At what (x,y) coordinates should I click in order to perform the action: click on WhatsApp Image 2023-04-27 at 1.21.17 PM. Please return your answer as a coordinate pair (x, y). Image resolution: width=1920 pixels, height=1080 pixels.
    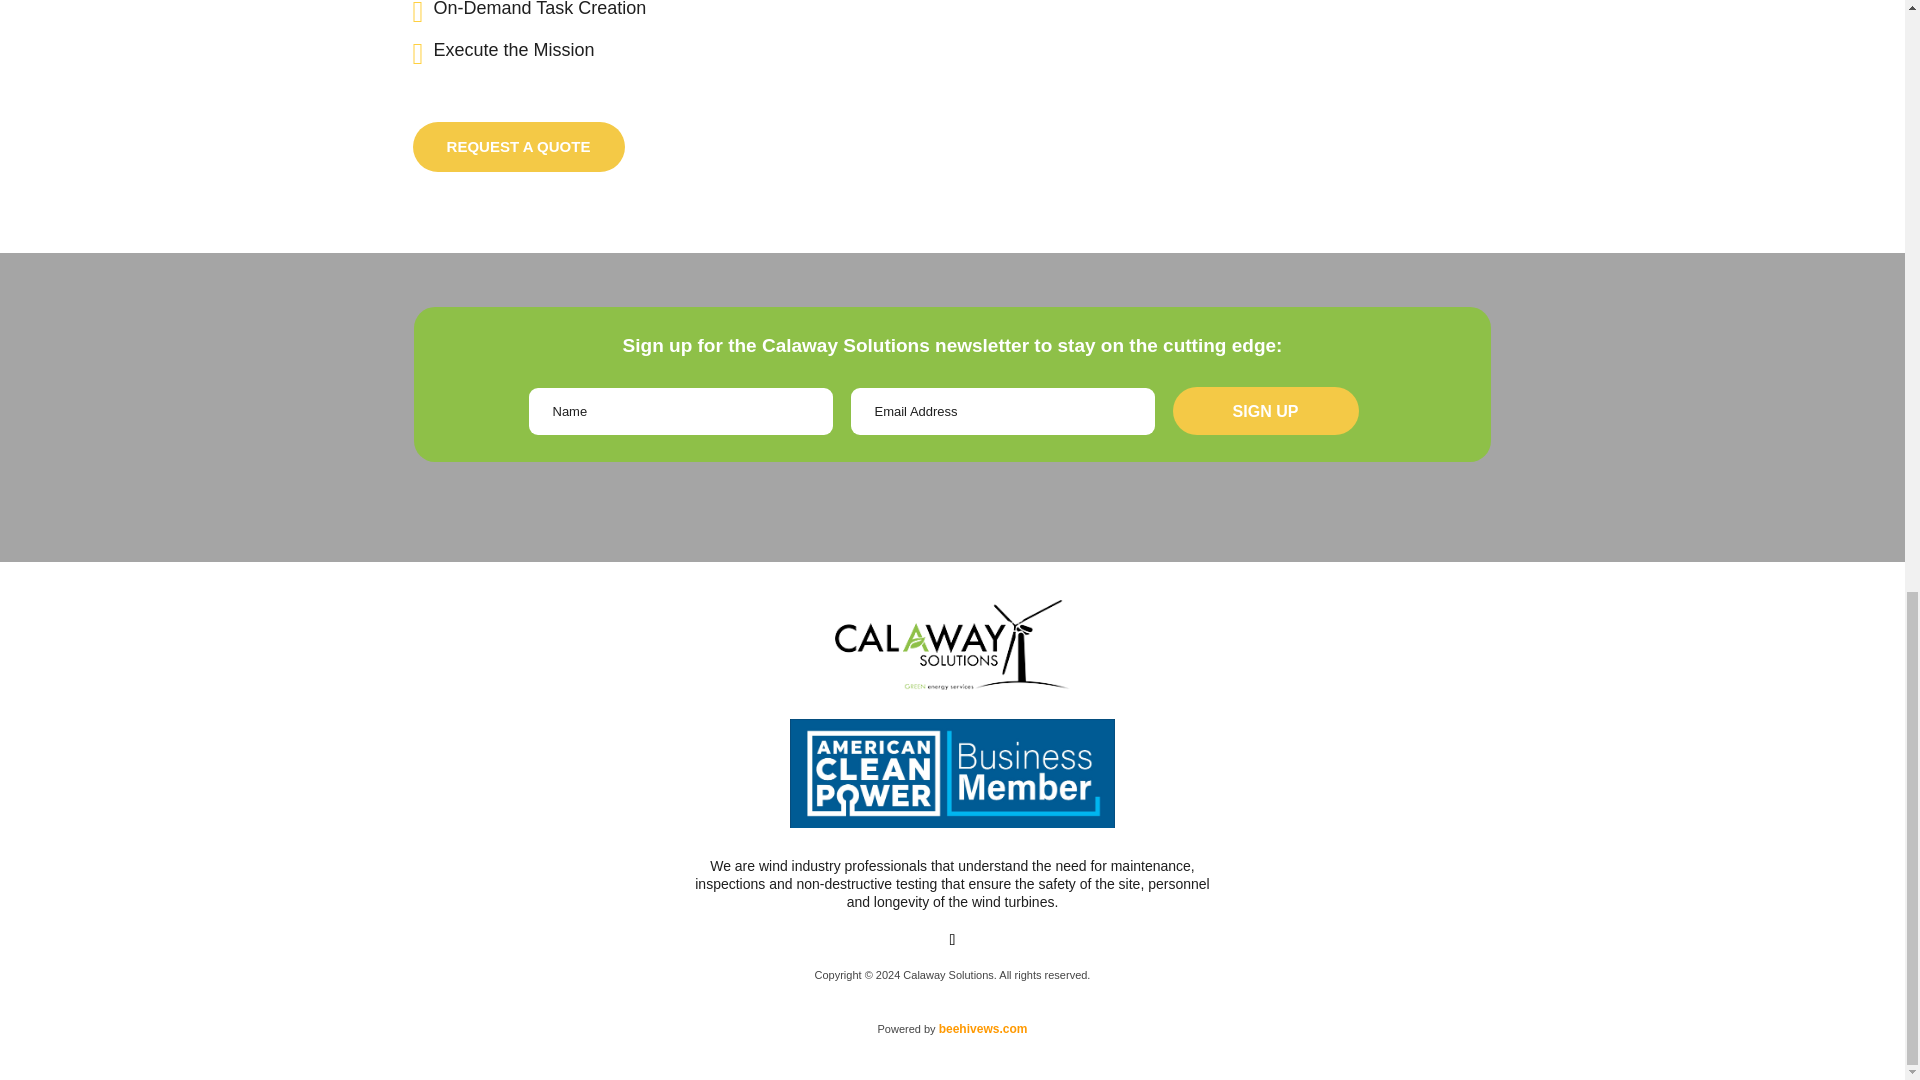
    Looking at the image, I should click on (952, 773).